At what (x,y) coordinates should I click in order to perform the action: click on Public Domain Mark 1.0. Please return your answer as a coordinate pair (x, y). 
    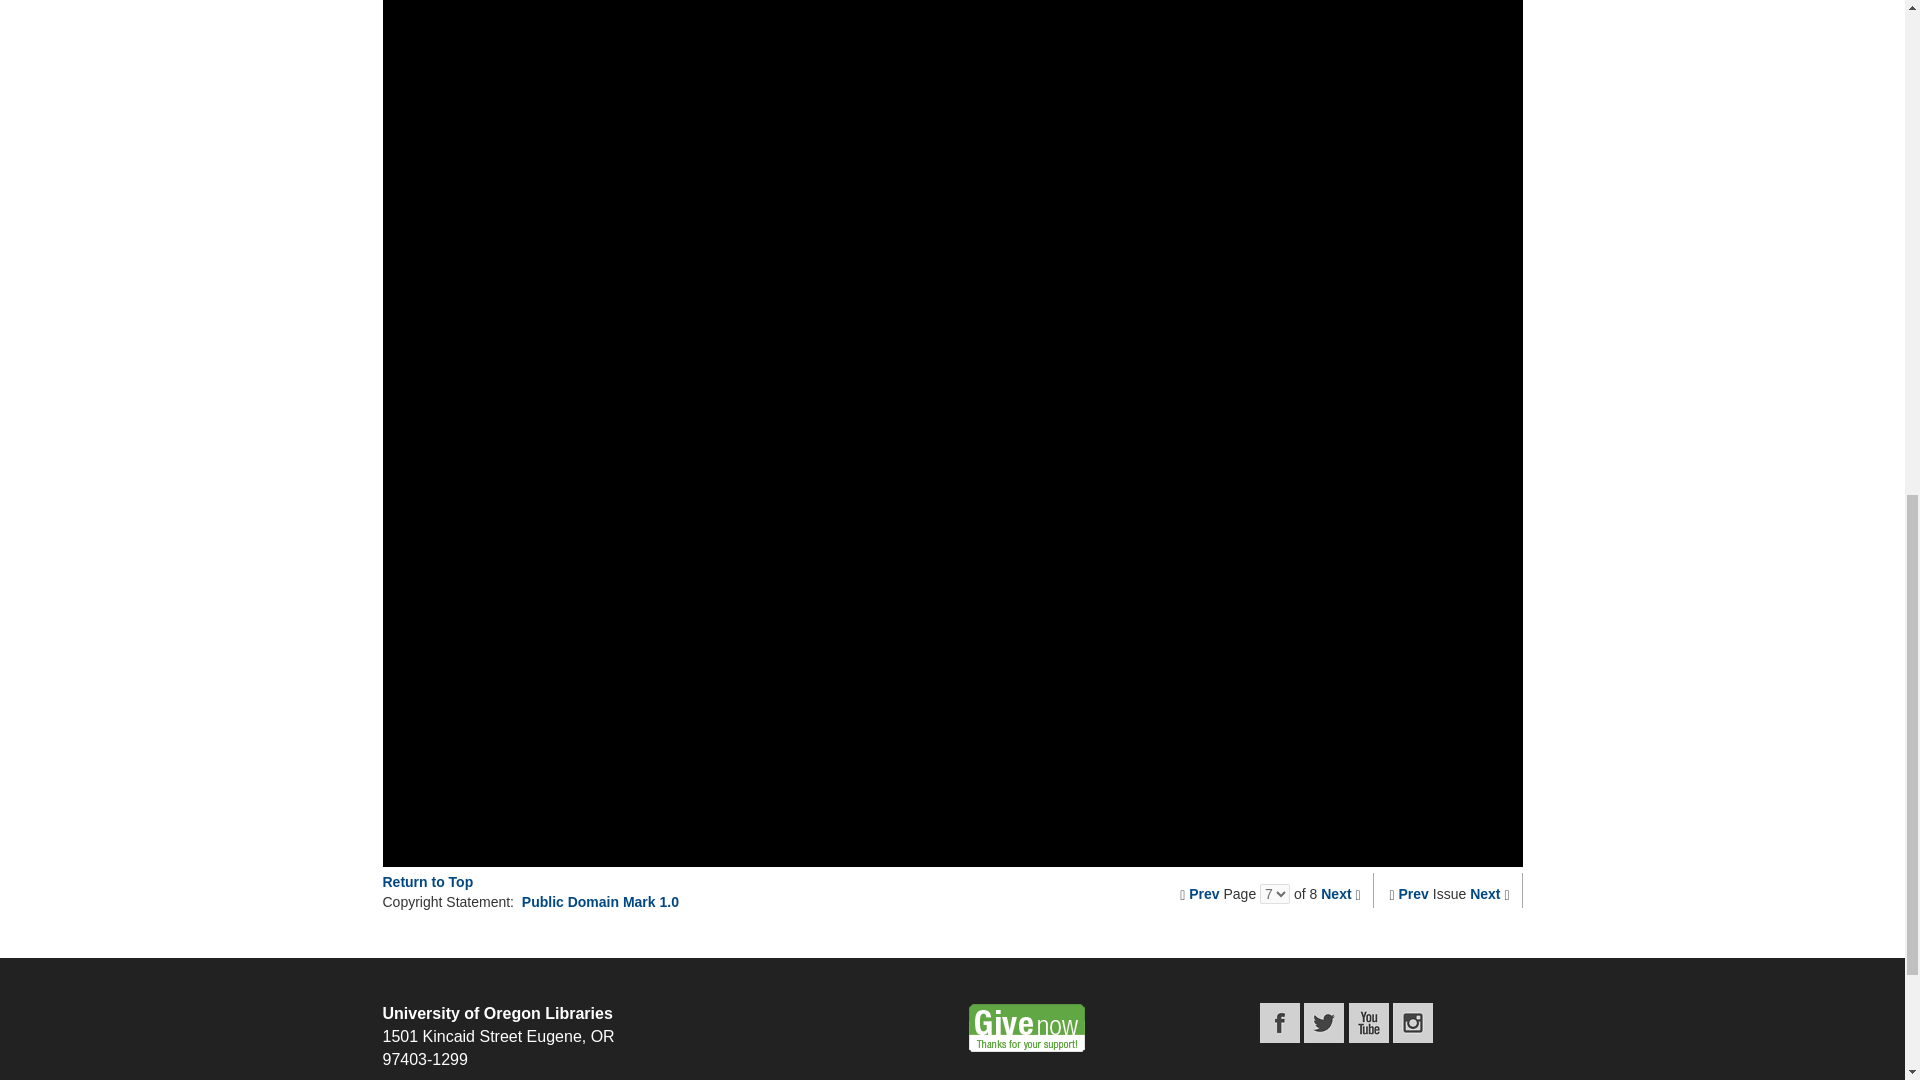
    Looking at the image, I should click on (600, 902).